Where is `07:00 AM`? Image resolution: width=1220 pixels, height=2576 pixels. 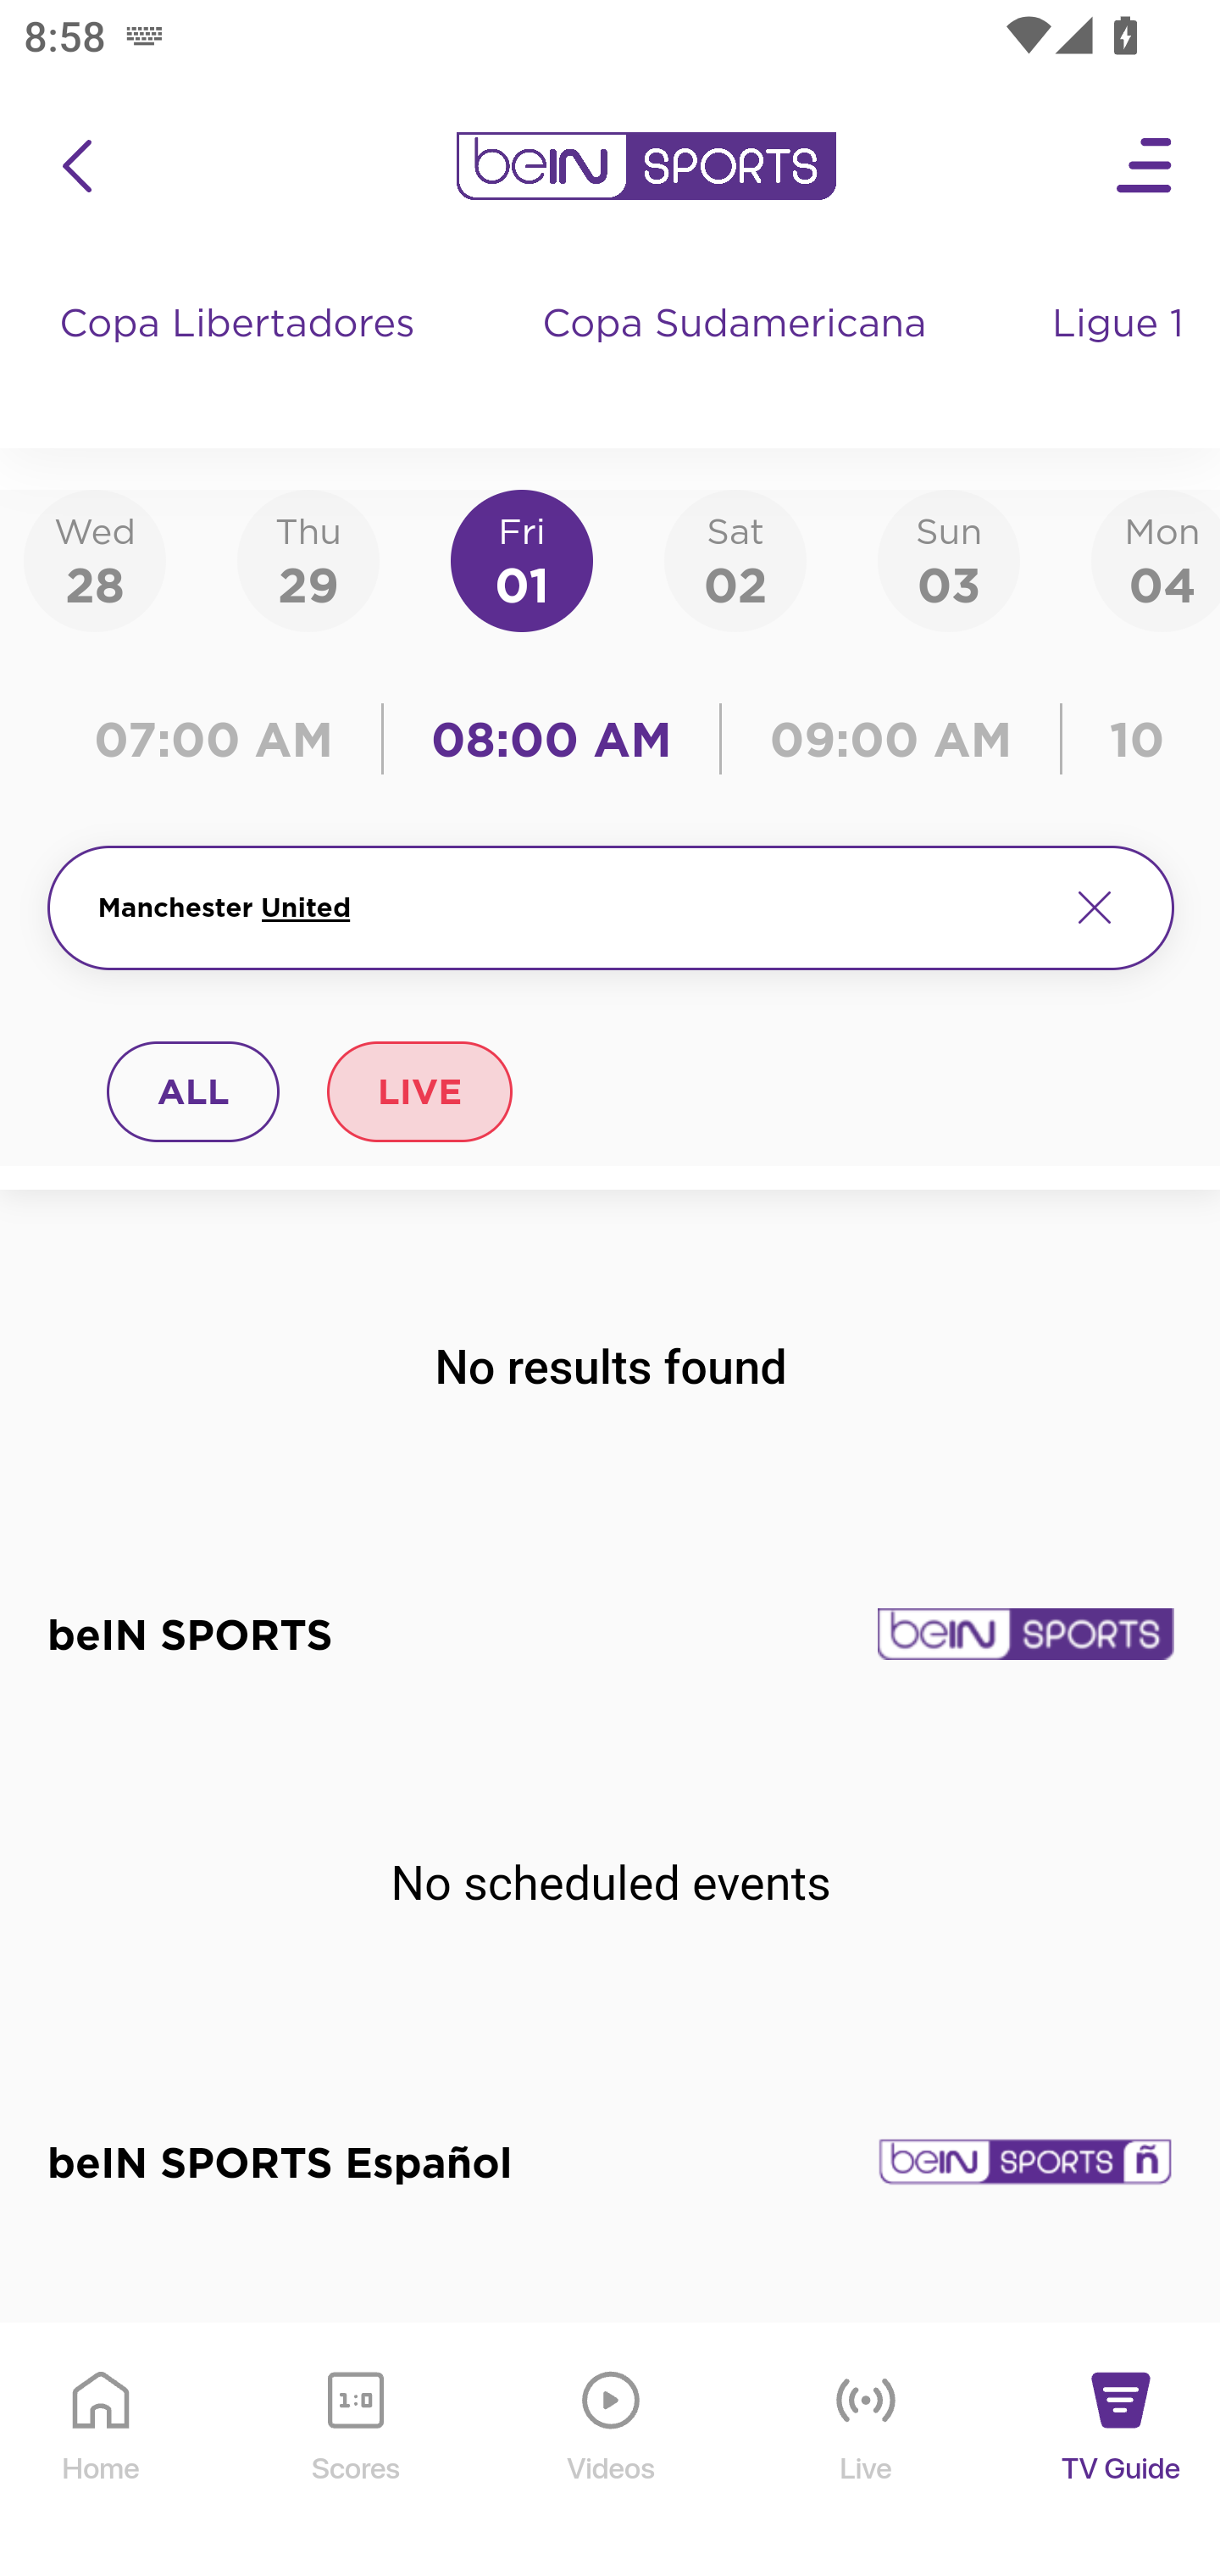
07:00 AM is located at coordinates (222, 739).